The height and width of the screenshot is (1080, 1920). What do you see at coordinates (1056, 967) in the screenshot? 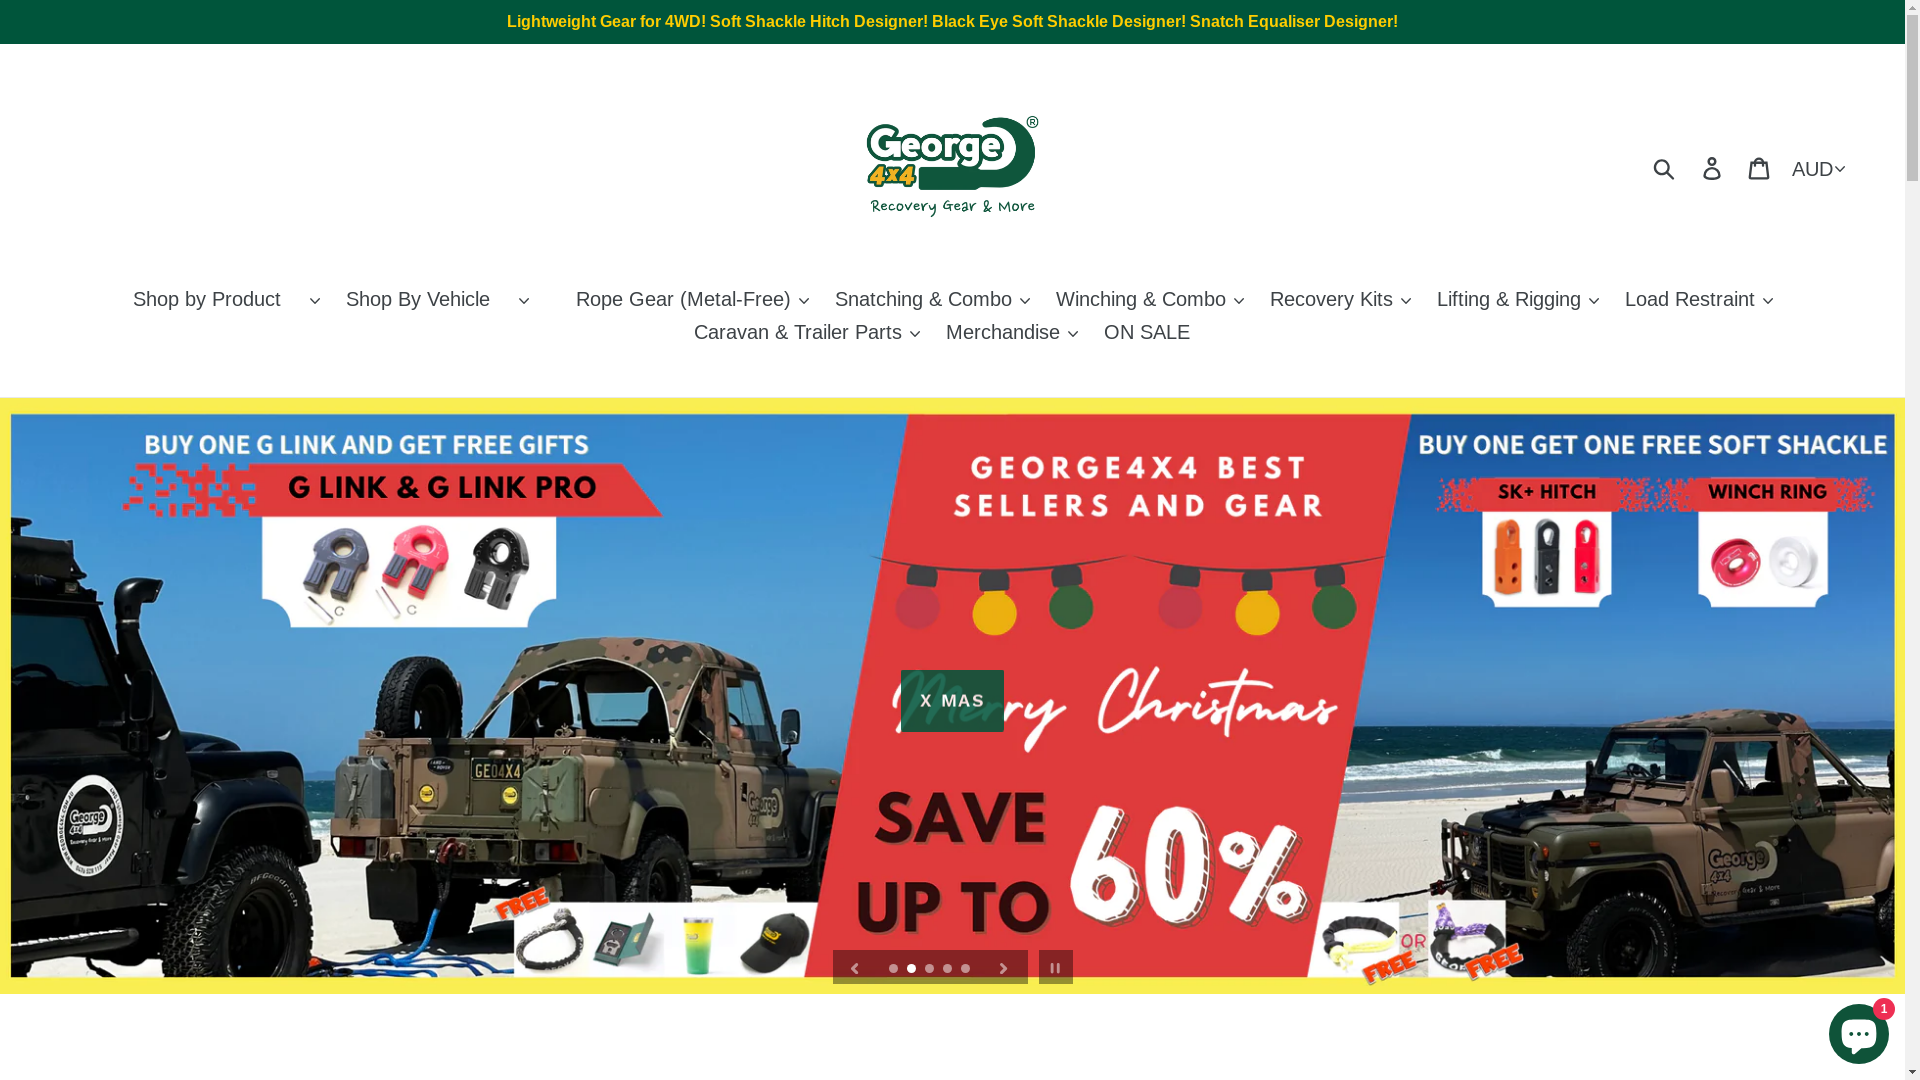
I see `Pause slideshow` at bounding box center [1056, 967].